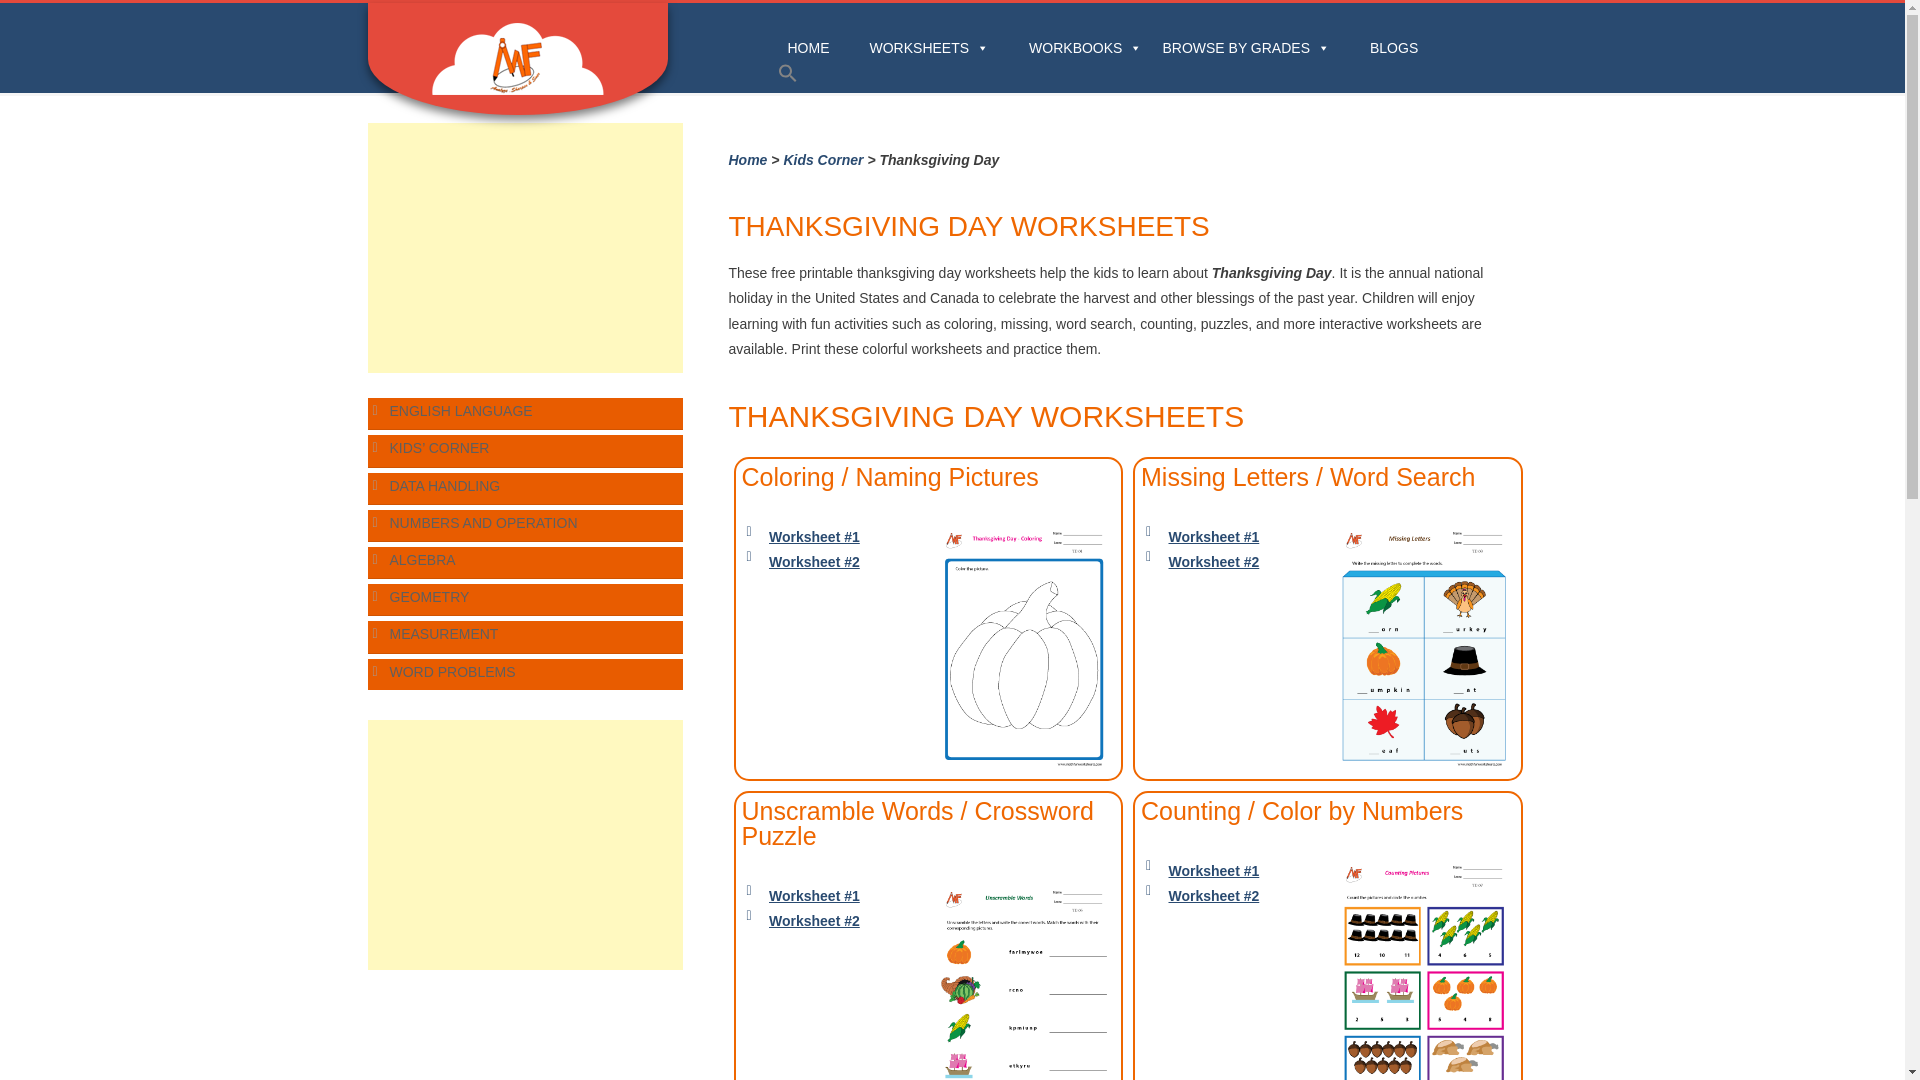  I want to click on Download Thanksgiving Day Worksheets, so click(1024, 646).